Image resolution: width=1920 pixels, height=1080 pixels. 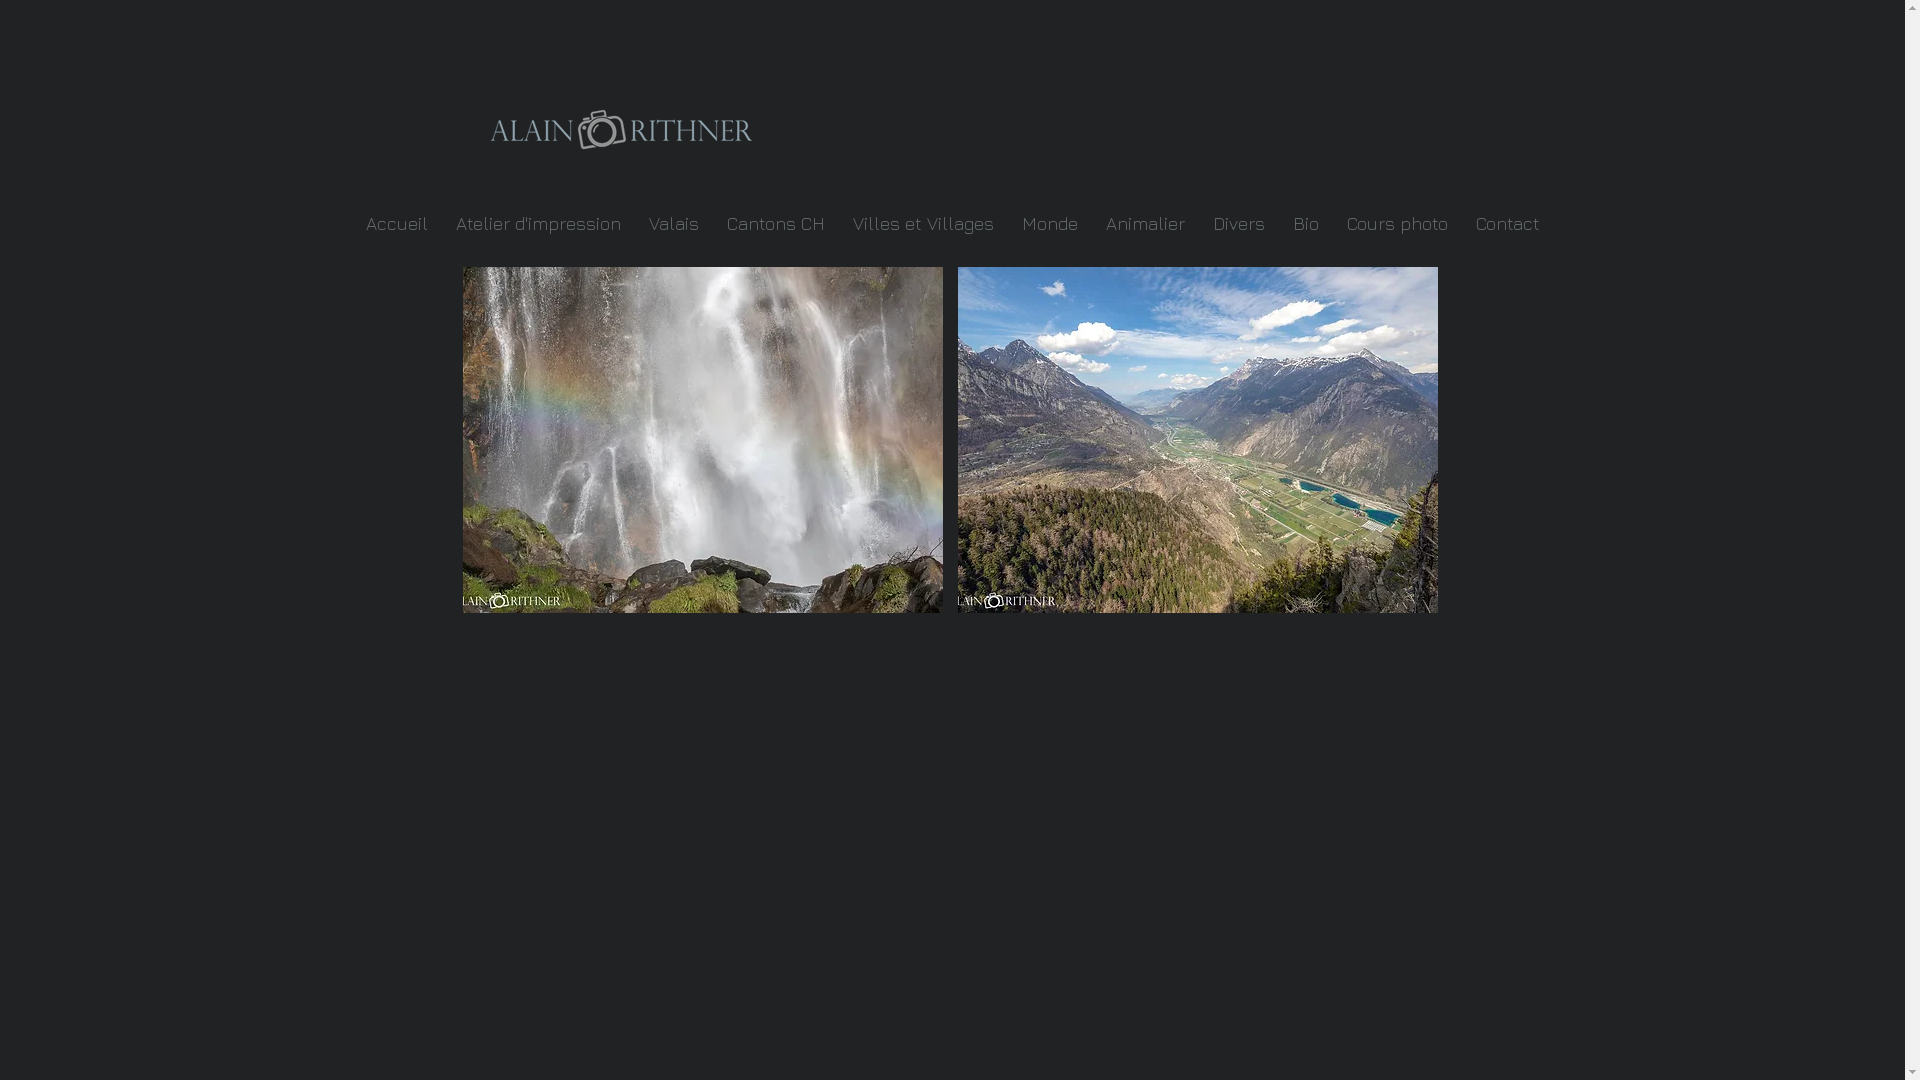 I want to click on Contact, so click(x=1508, y=224).